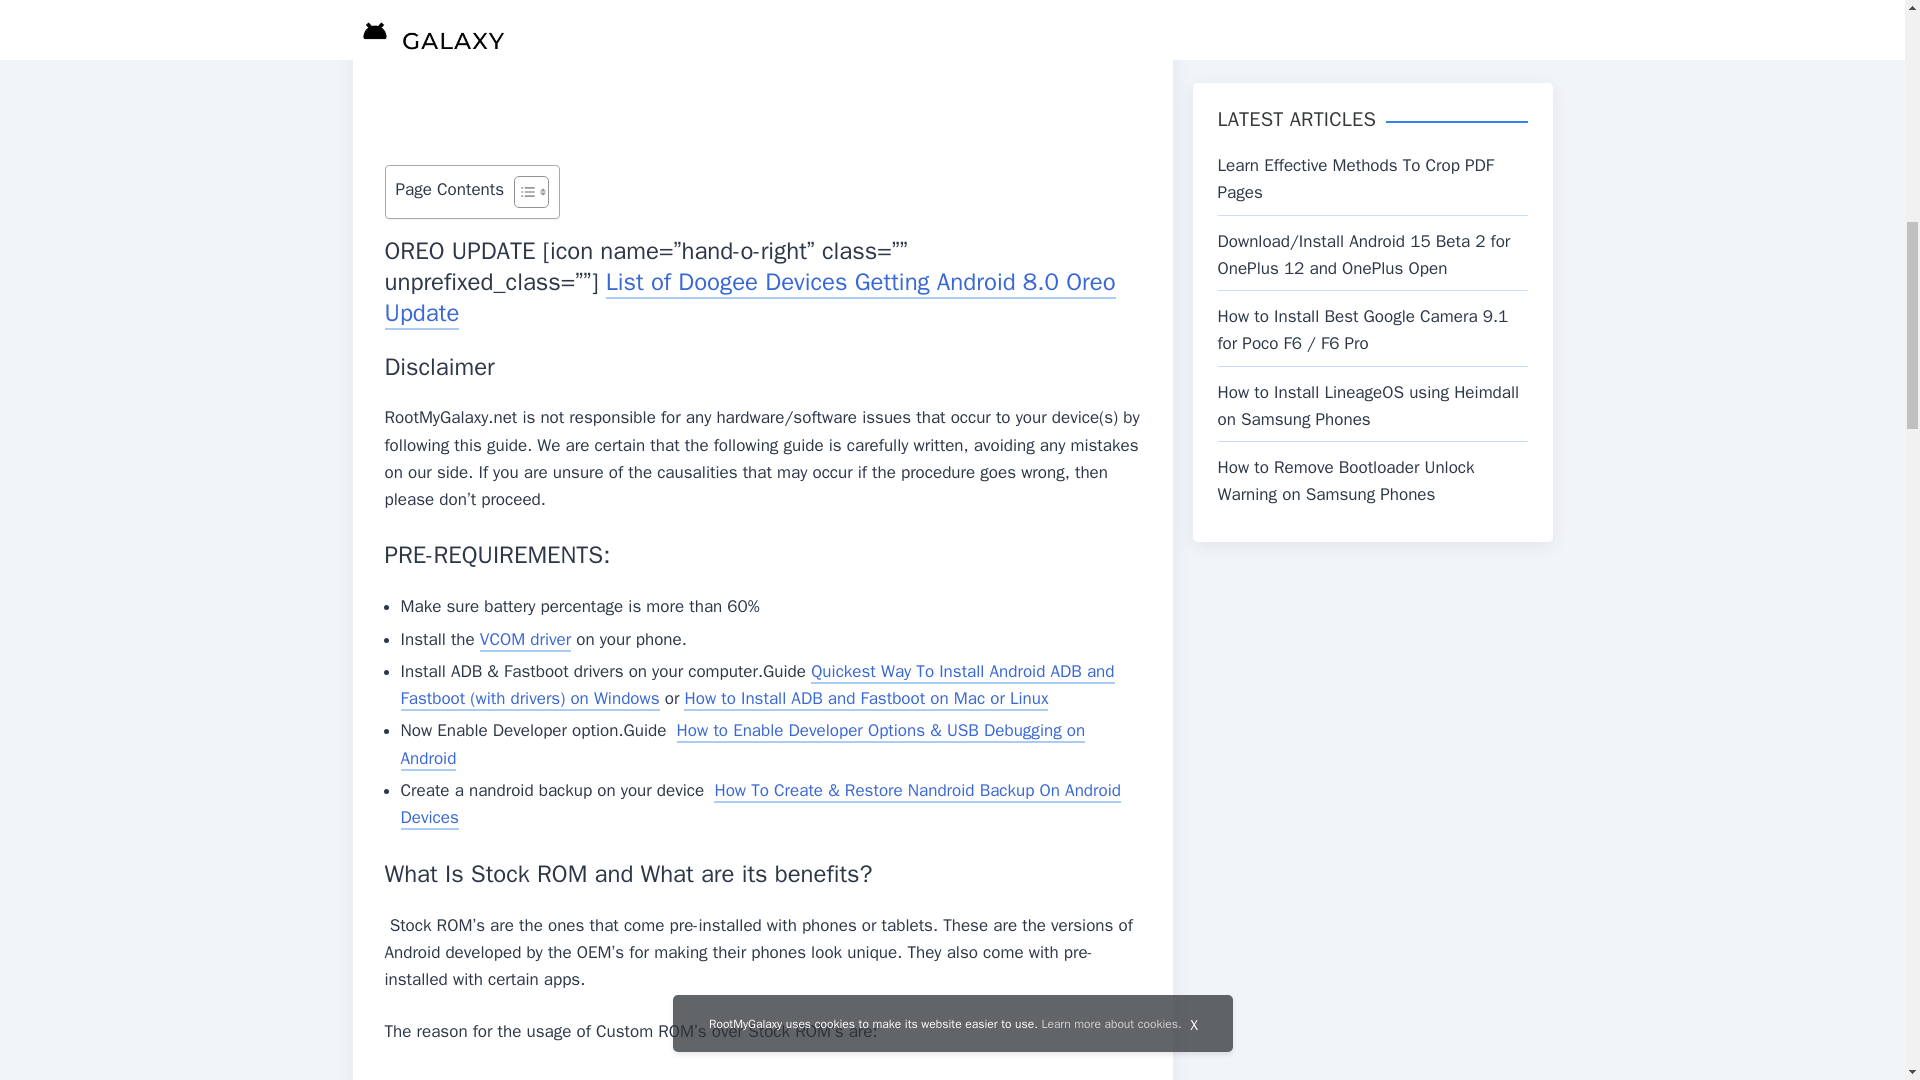 This screenshot has width=1920, height=1080. What do you see at coordinates (525, 640) in the screenshot?
I see `VCOM driver` at bounding box center [525, 640].